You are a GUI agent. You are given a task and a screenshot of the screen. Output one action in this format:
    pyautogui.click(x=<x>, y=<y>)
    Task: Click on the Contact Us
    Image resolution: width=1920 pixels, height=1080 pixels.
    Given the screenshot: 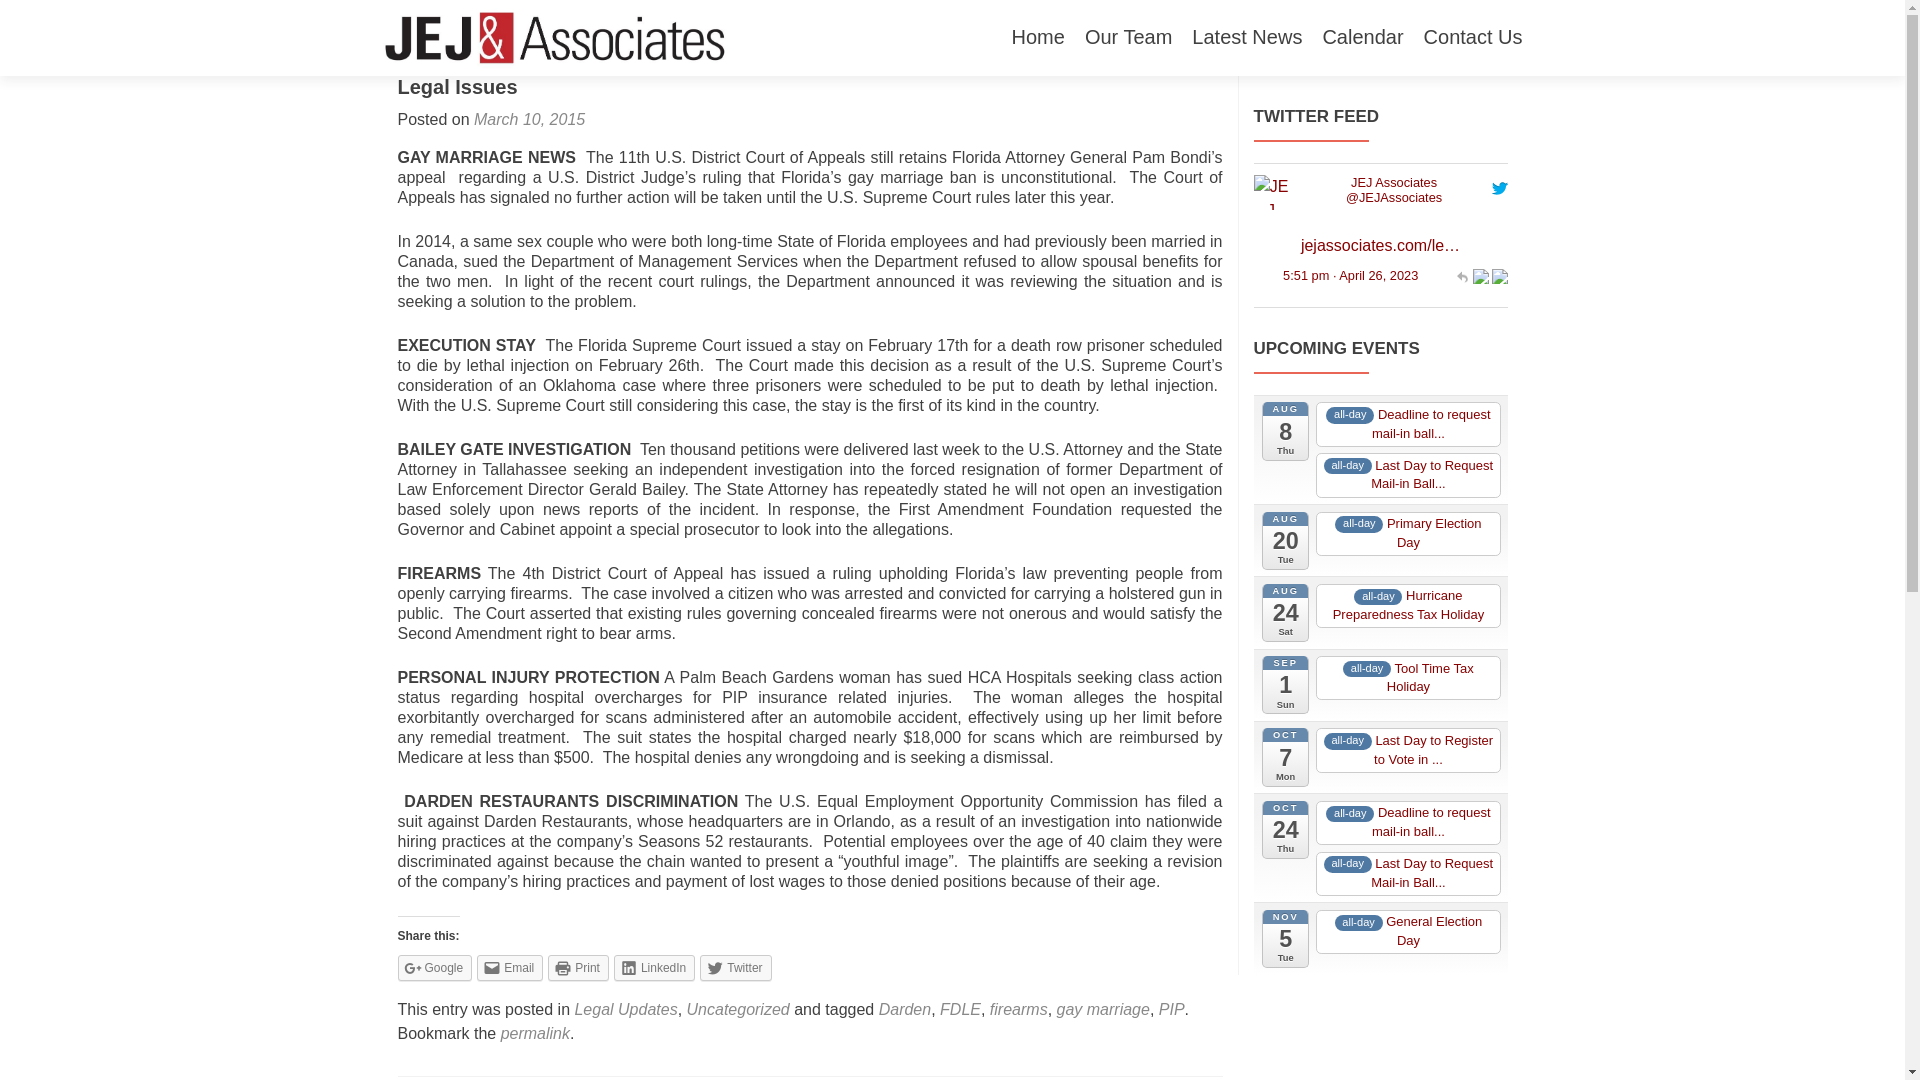 What is the action you would take?
    pyautogui.click(x=1473, y=38)
    